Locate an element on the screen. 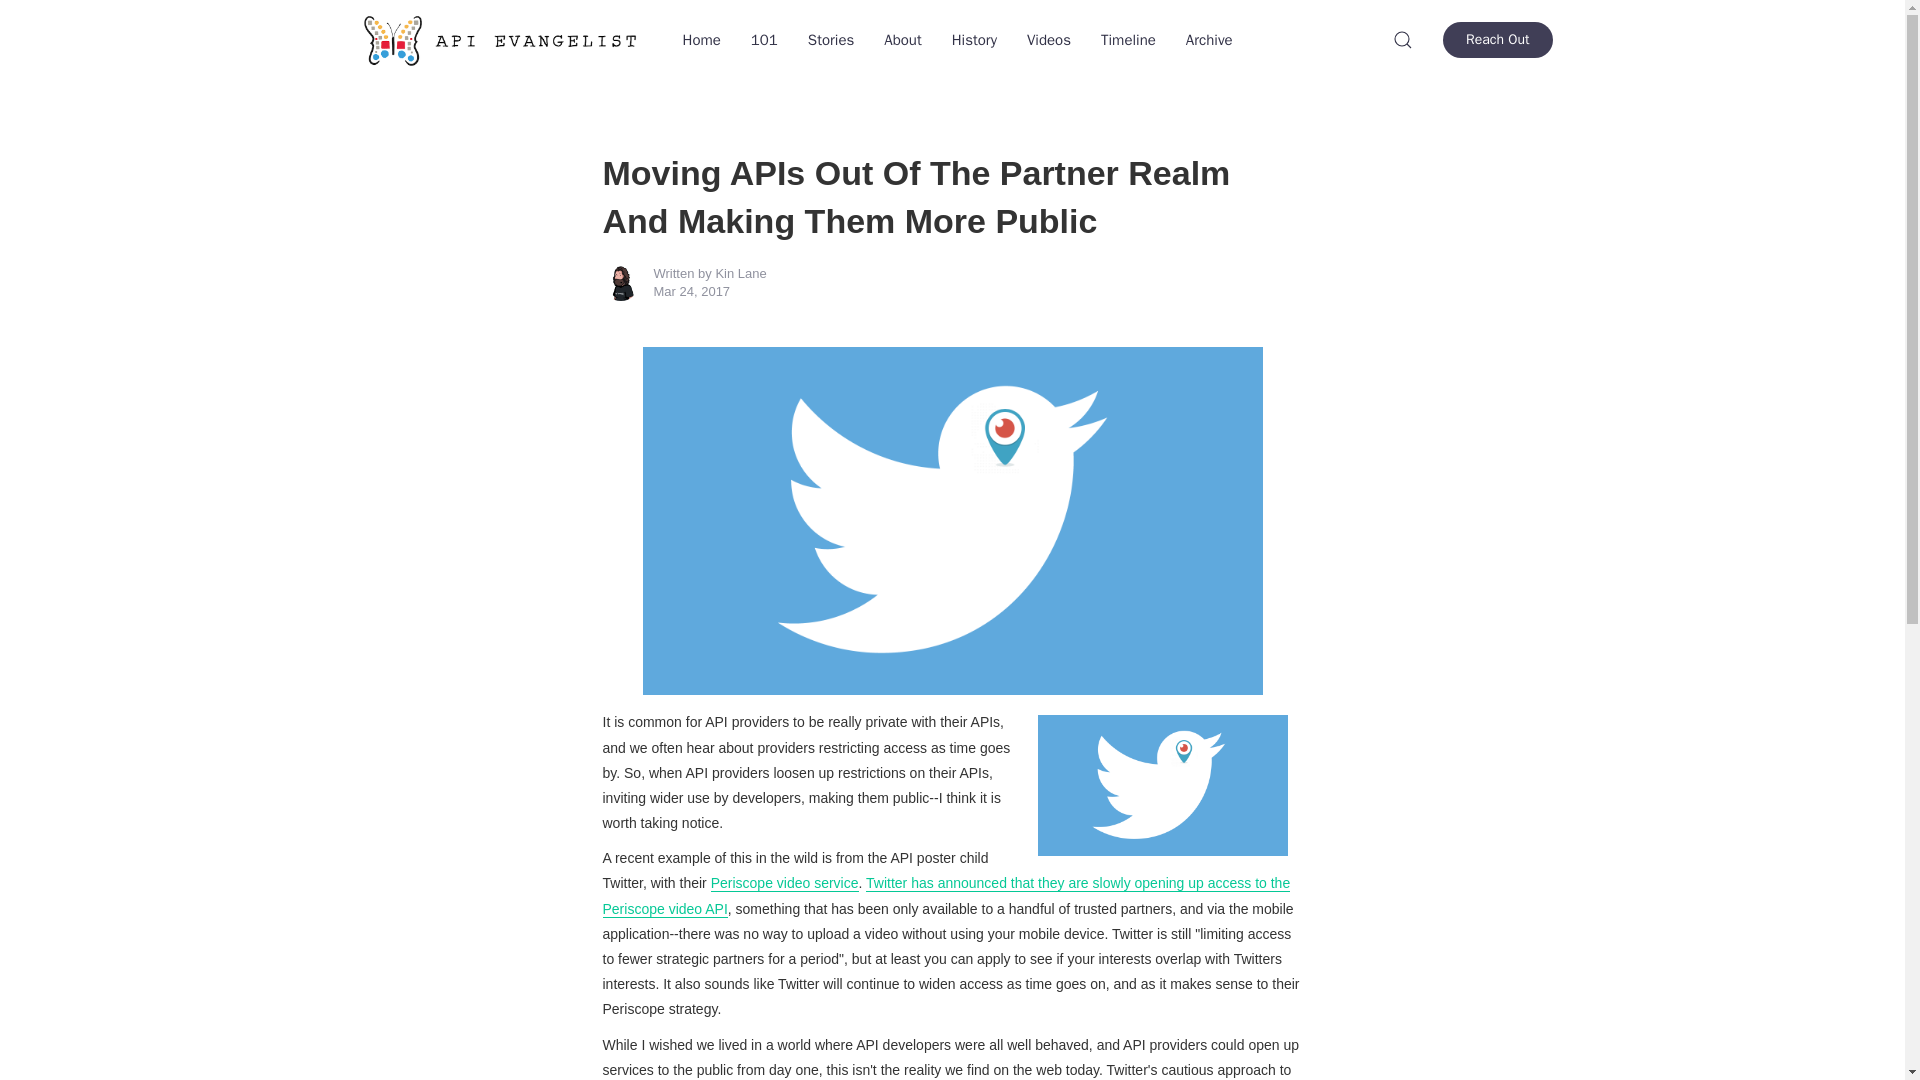  Archive is located at coordinates (1210, 40).